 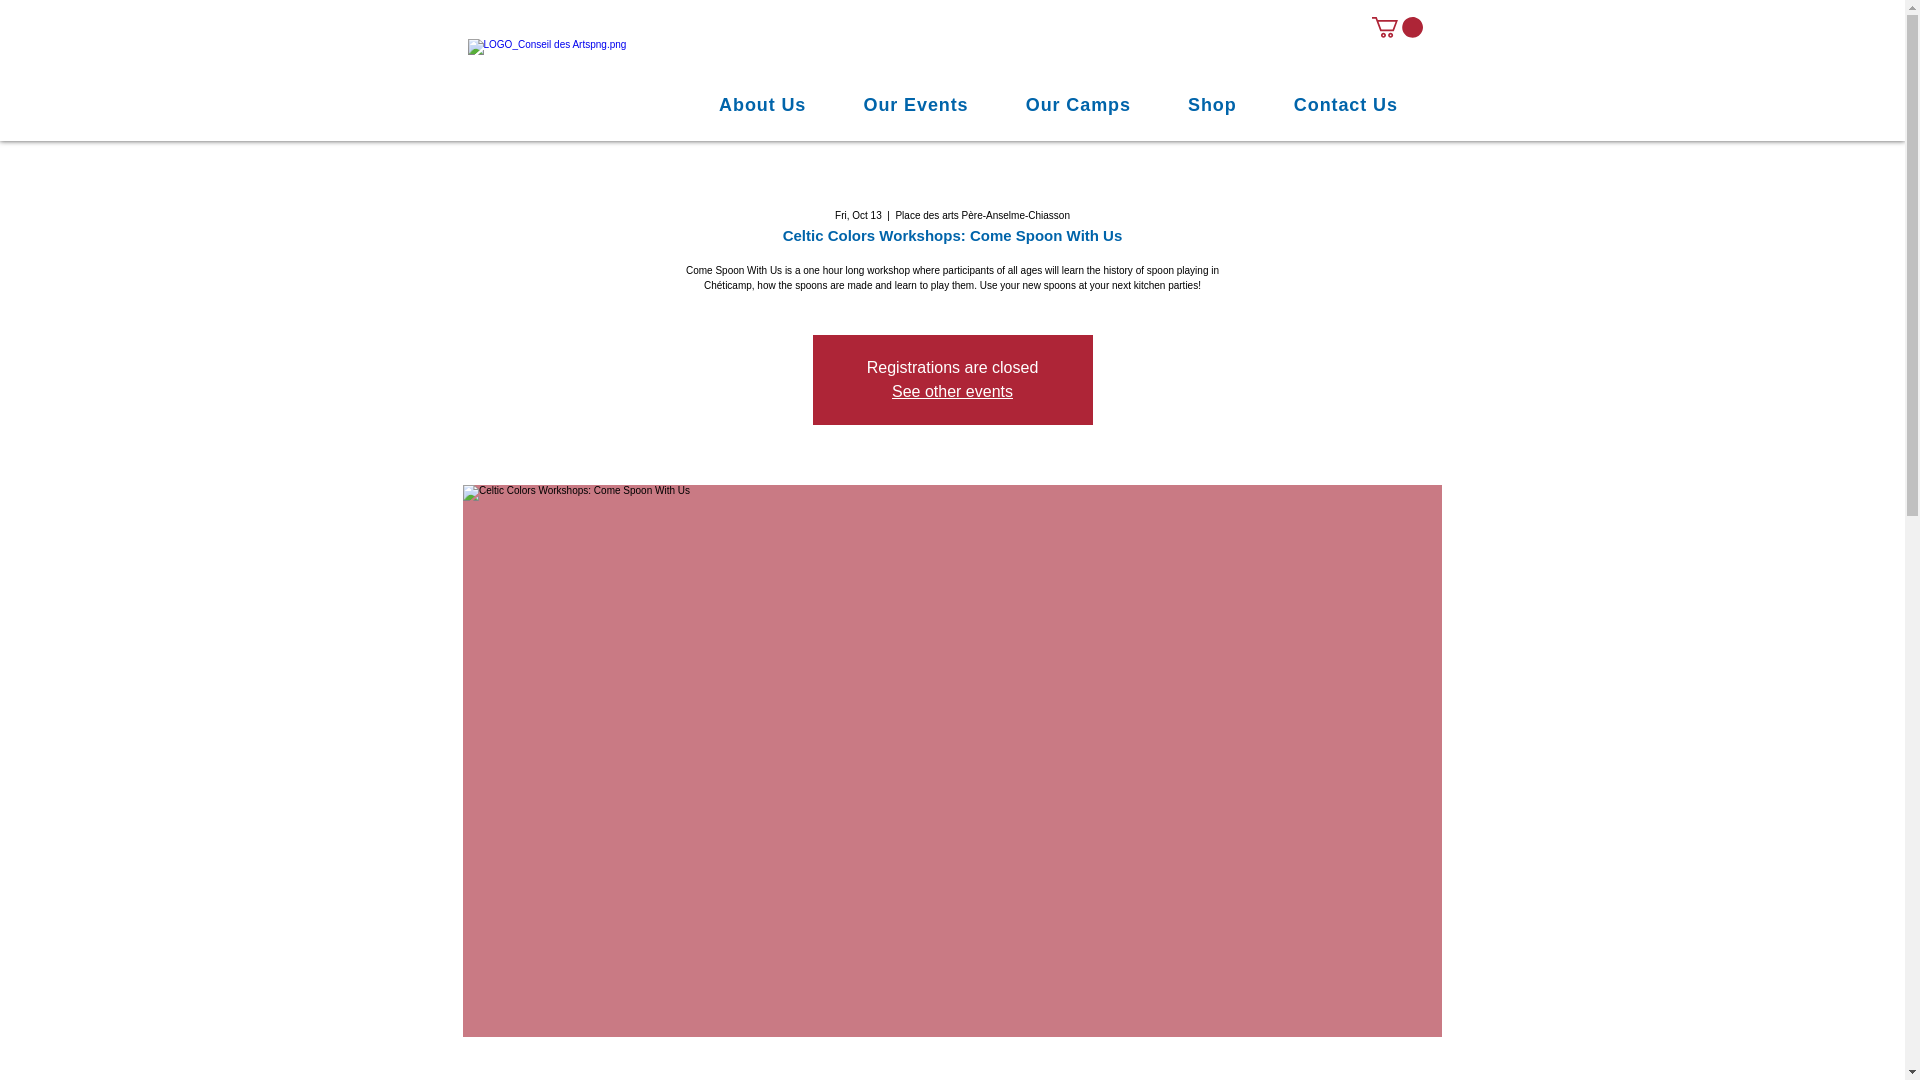 I want to click on See other events, so click(x=952, y=391).